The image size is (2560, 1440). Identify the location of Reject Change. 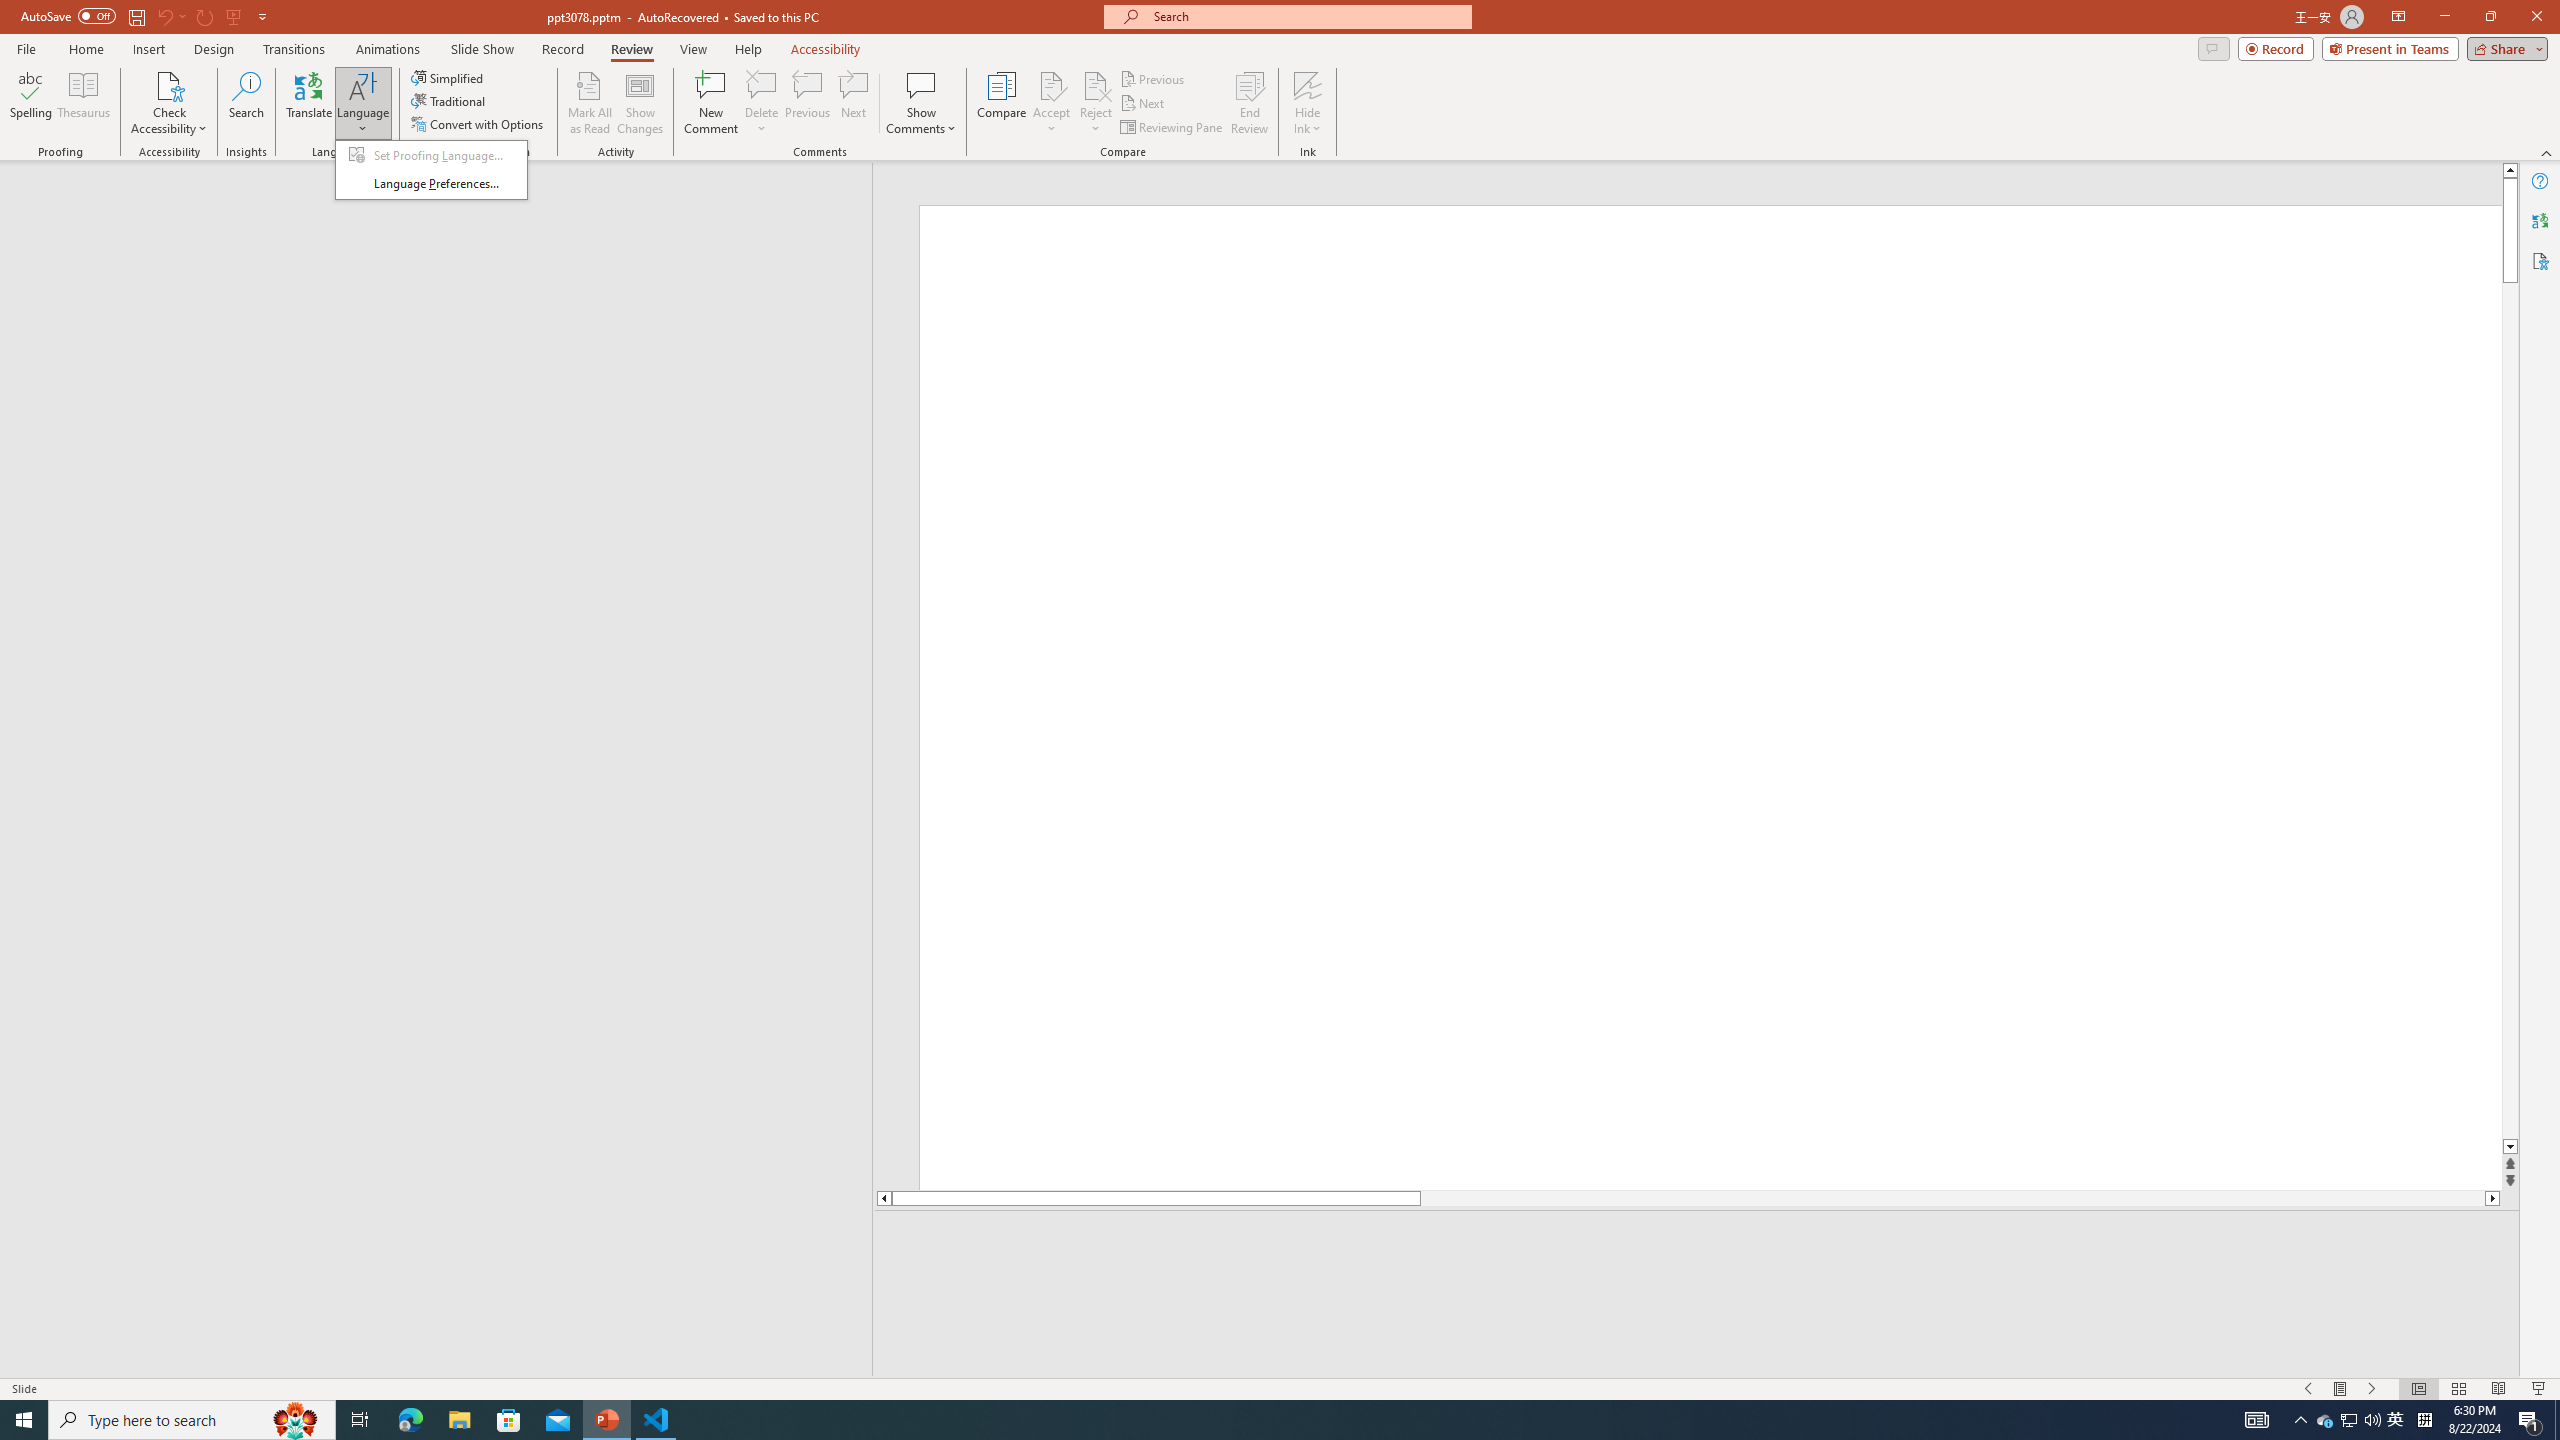
(1096, 85).